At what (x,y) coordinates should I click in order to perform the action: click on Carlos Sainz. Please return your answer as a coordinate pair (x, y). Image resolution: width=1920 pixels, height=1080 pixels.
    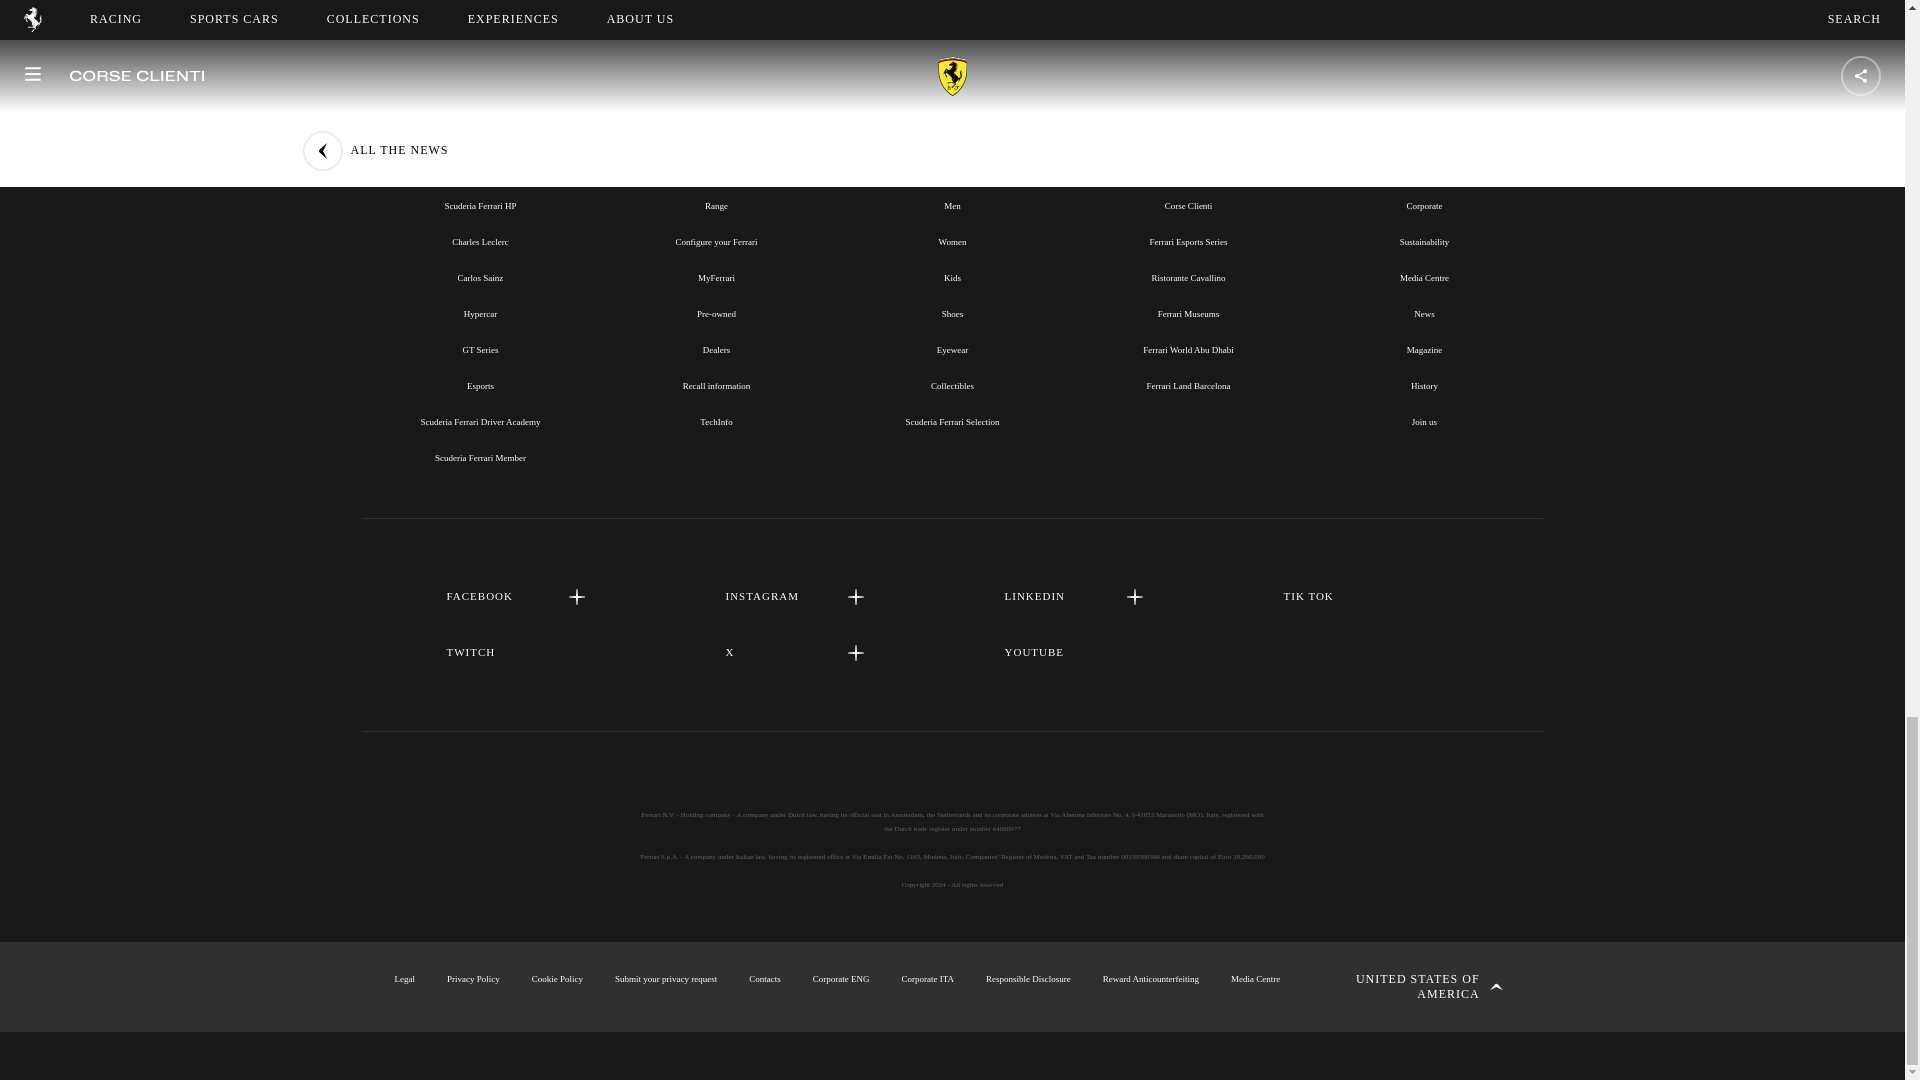
    Looking at the image, I should click on (480, 278).